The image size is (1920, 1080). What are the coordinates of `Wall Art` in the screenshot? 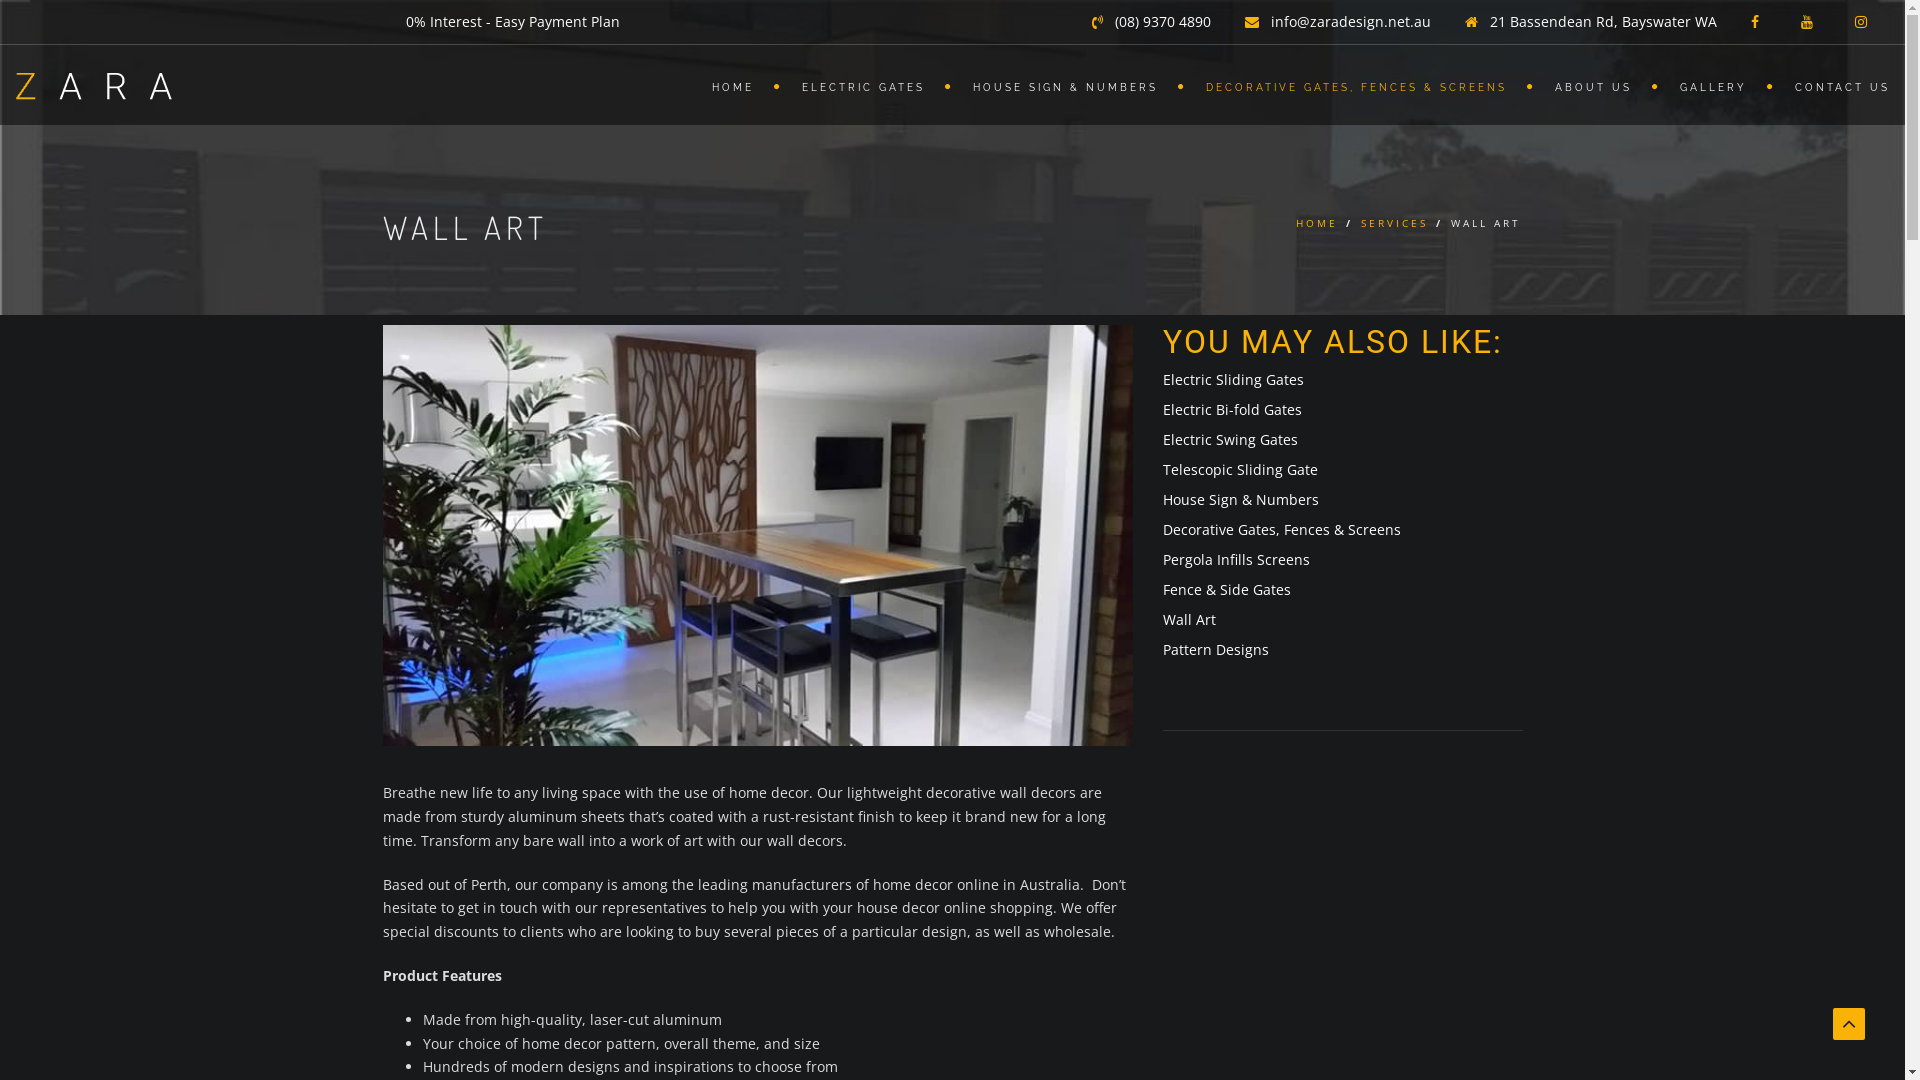 It's located at (1188, 620).